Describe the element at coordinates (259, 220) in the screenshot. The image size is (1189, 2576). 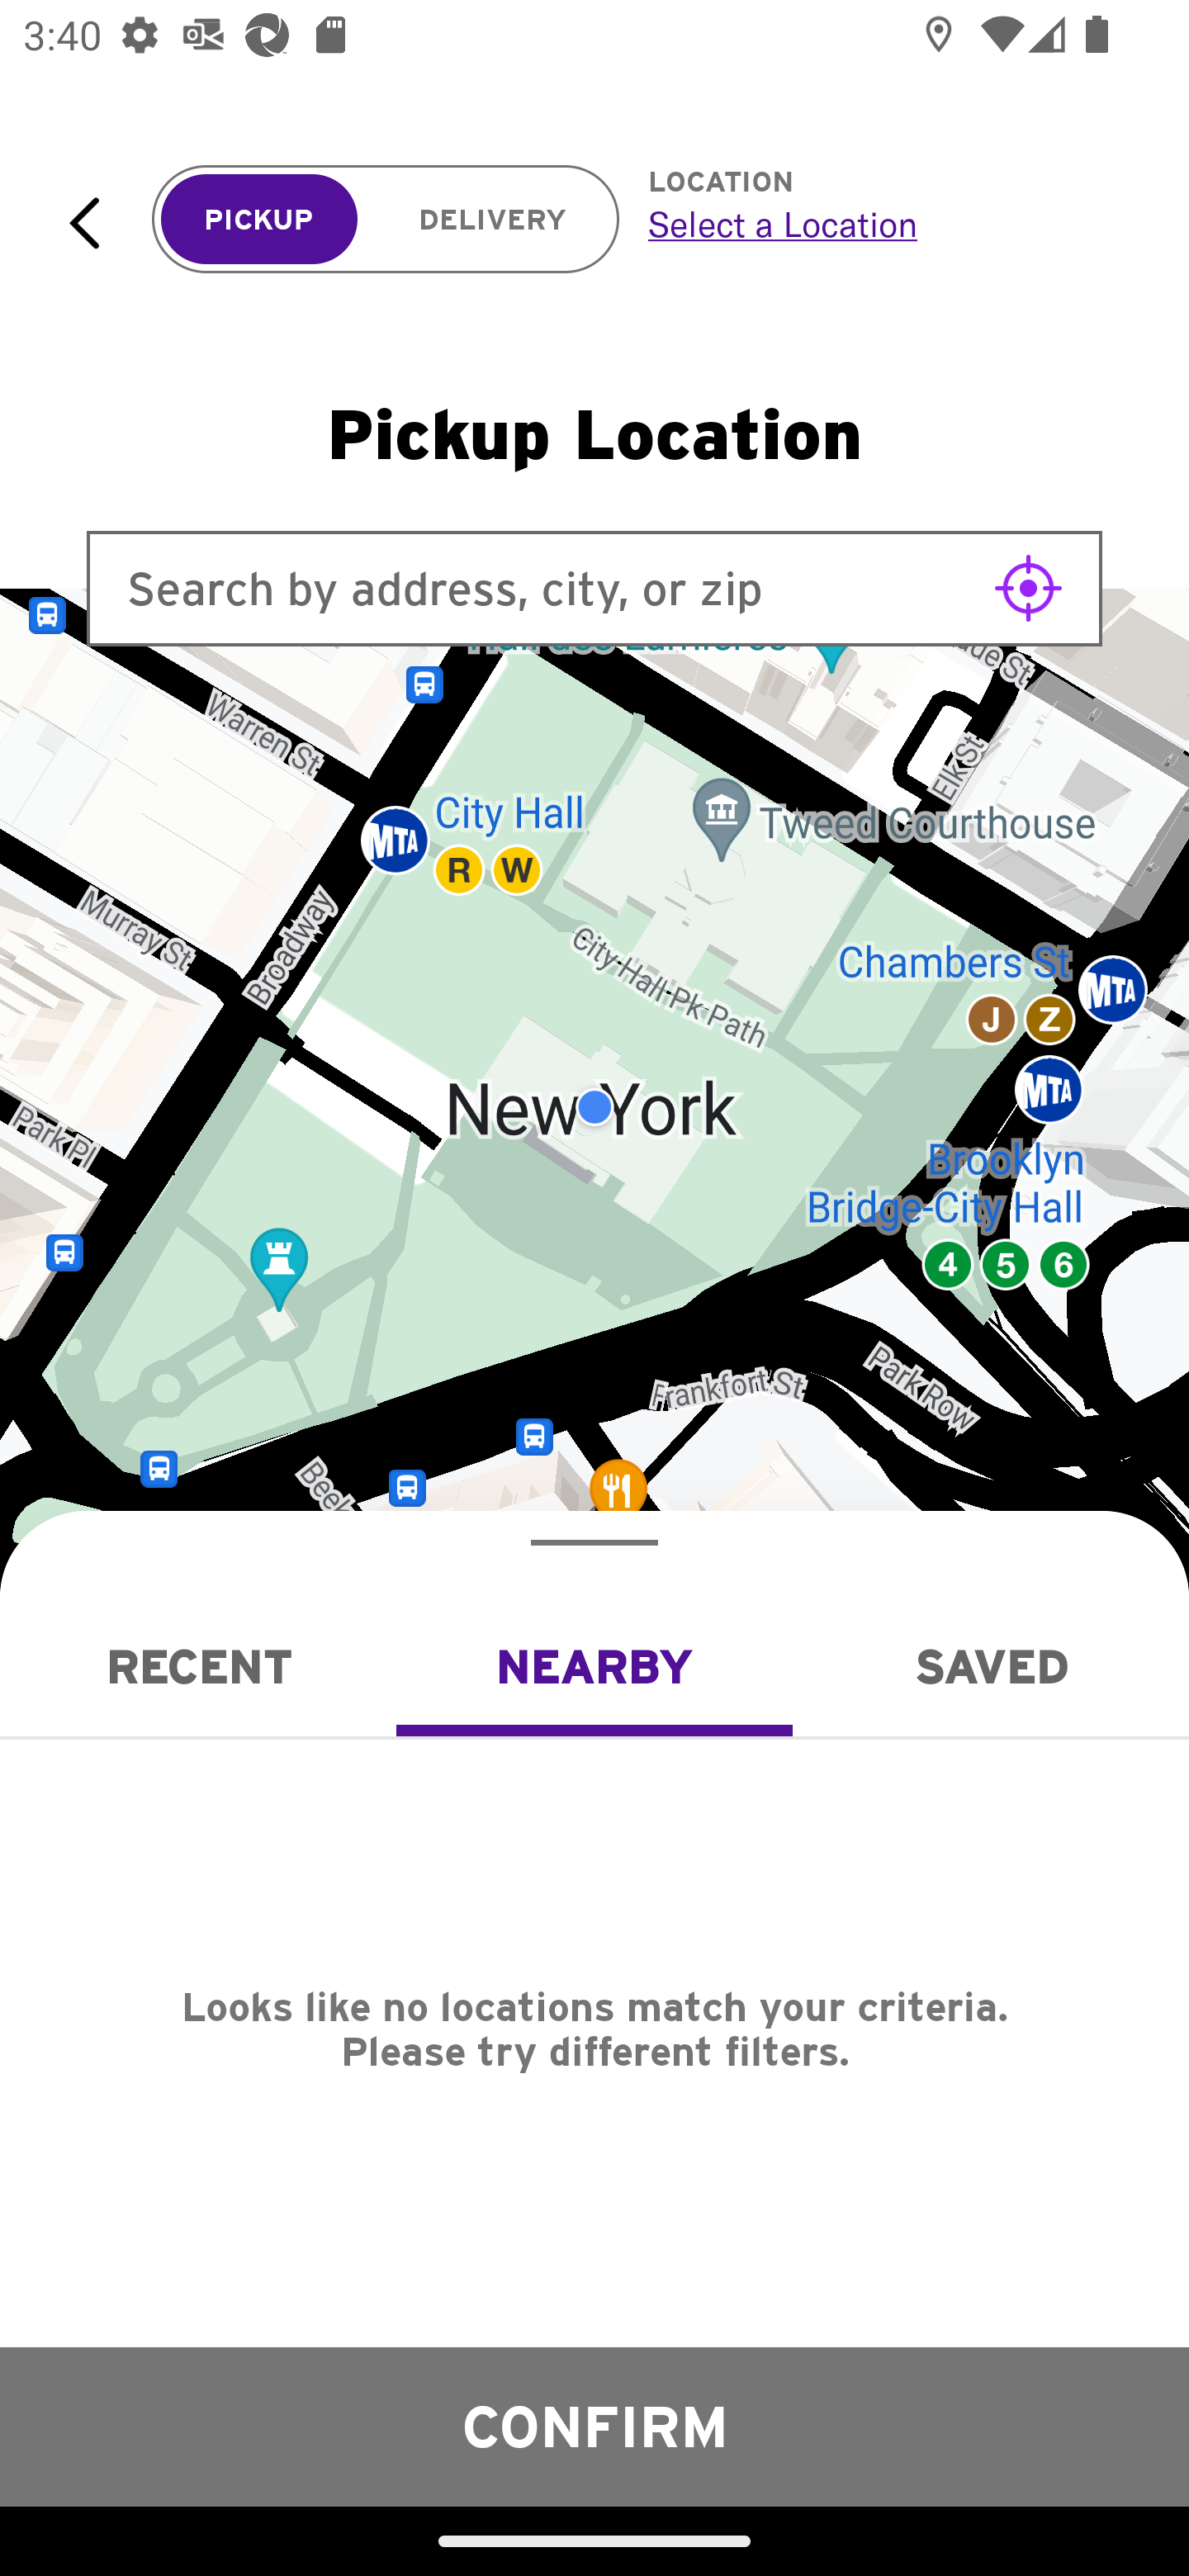
I see `PICKUP` at that location.